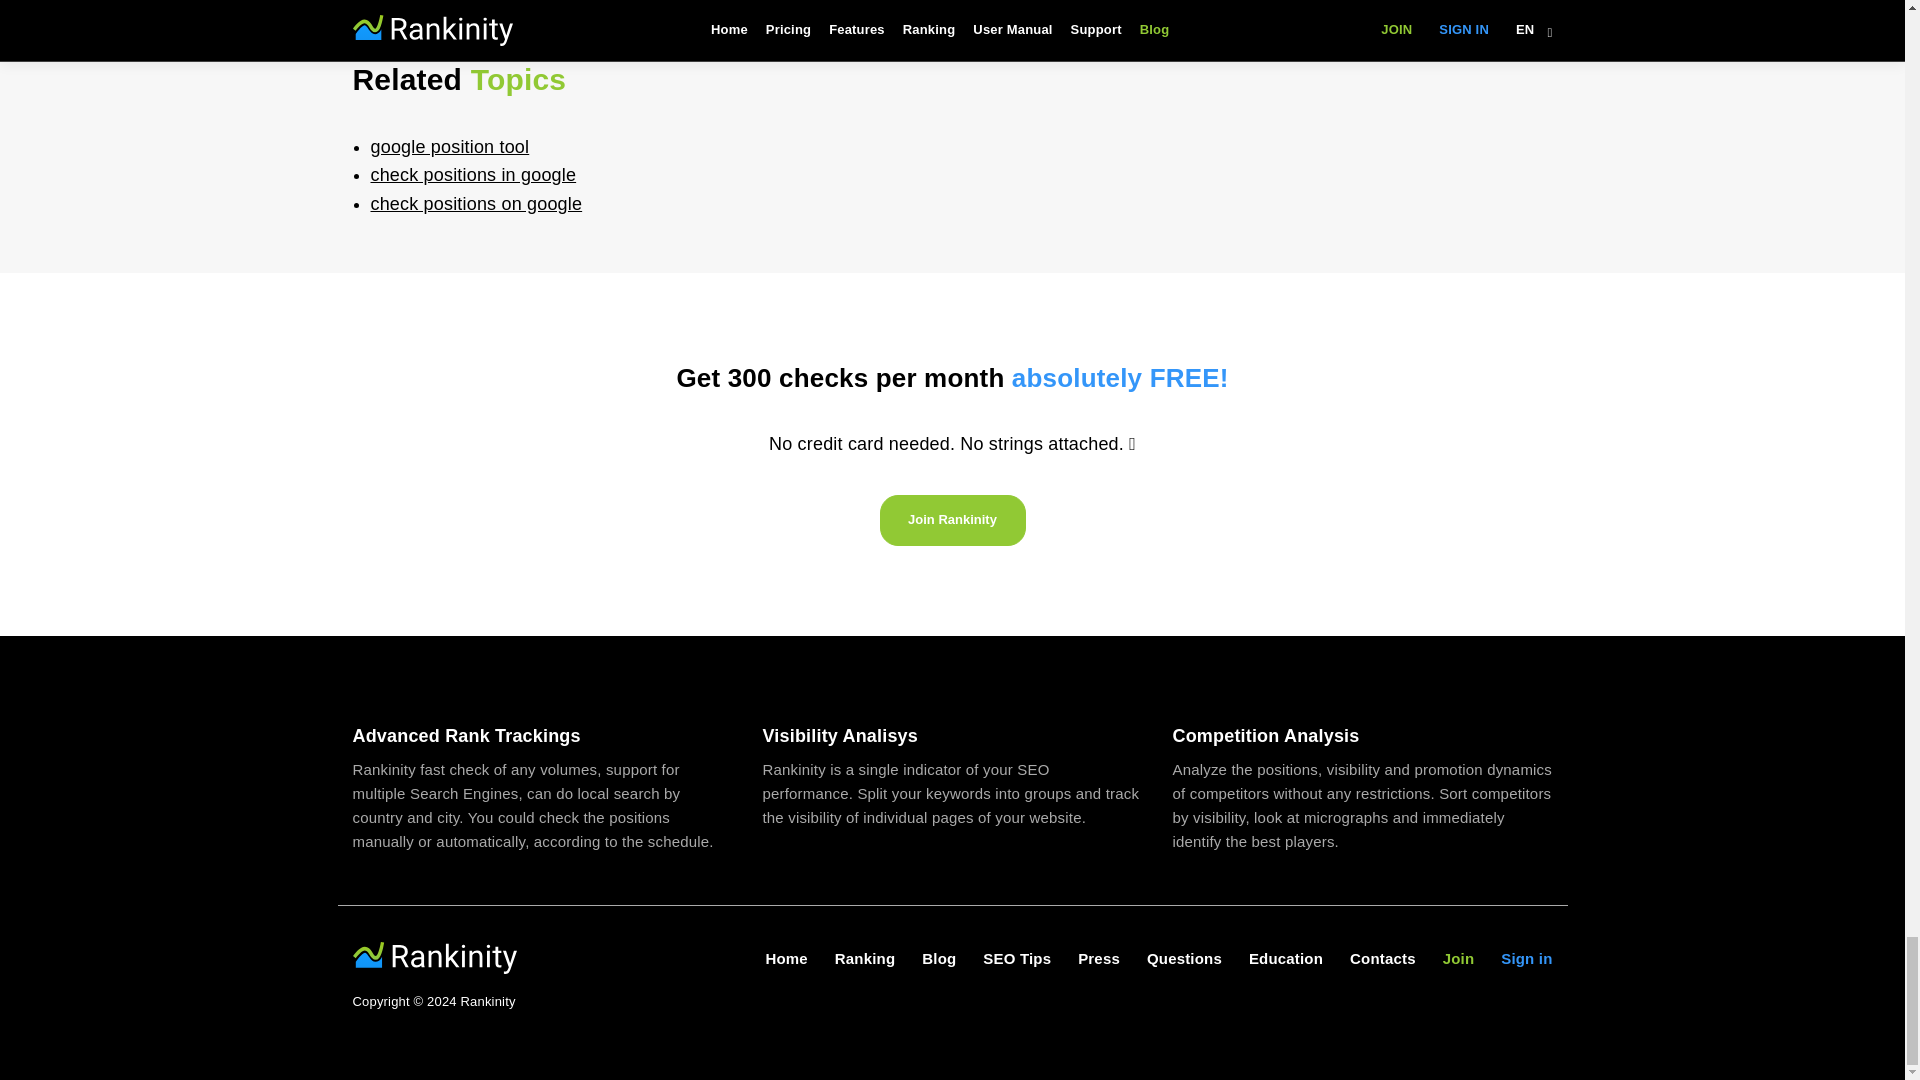 The width and height of the screenshot is (1920, 1080). What do you see at coordinates (473, 174) in the screenshot?
I see `check positions in google` at bounding box center [473, 174].